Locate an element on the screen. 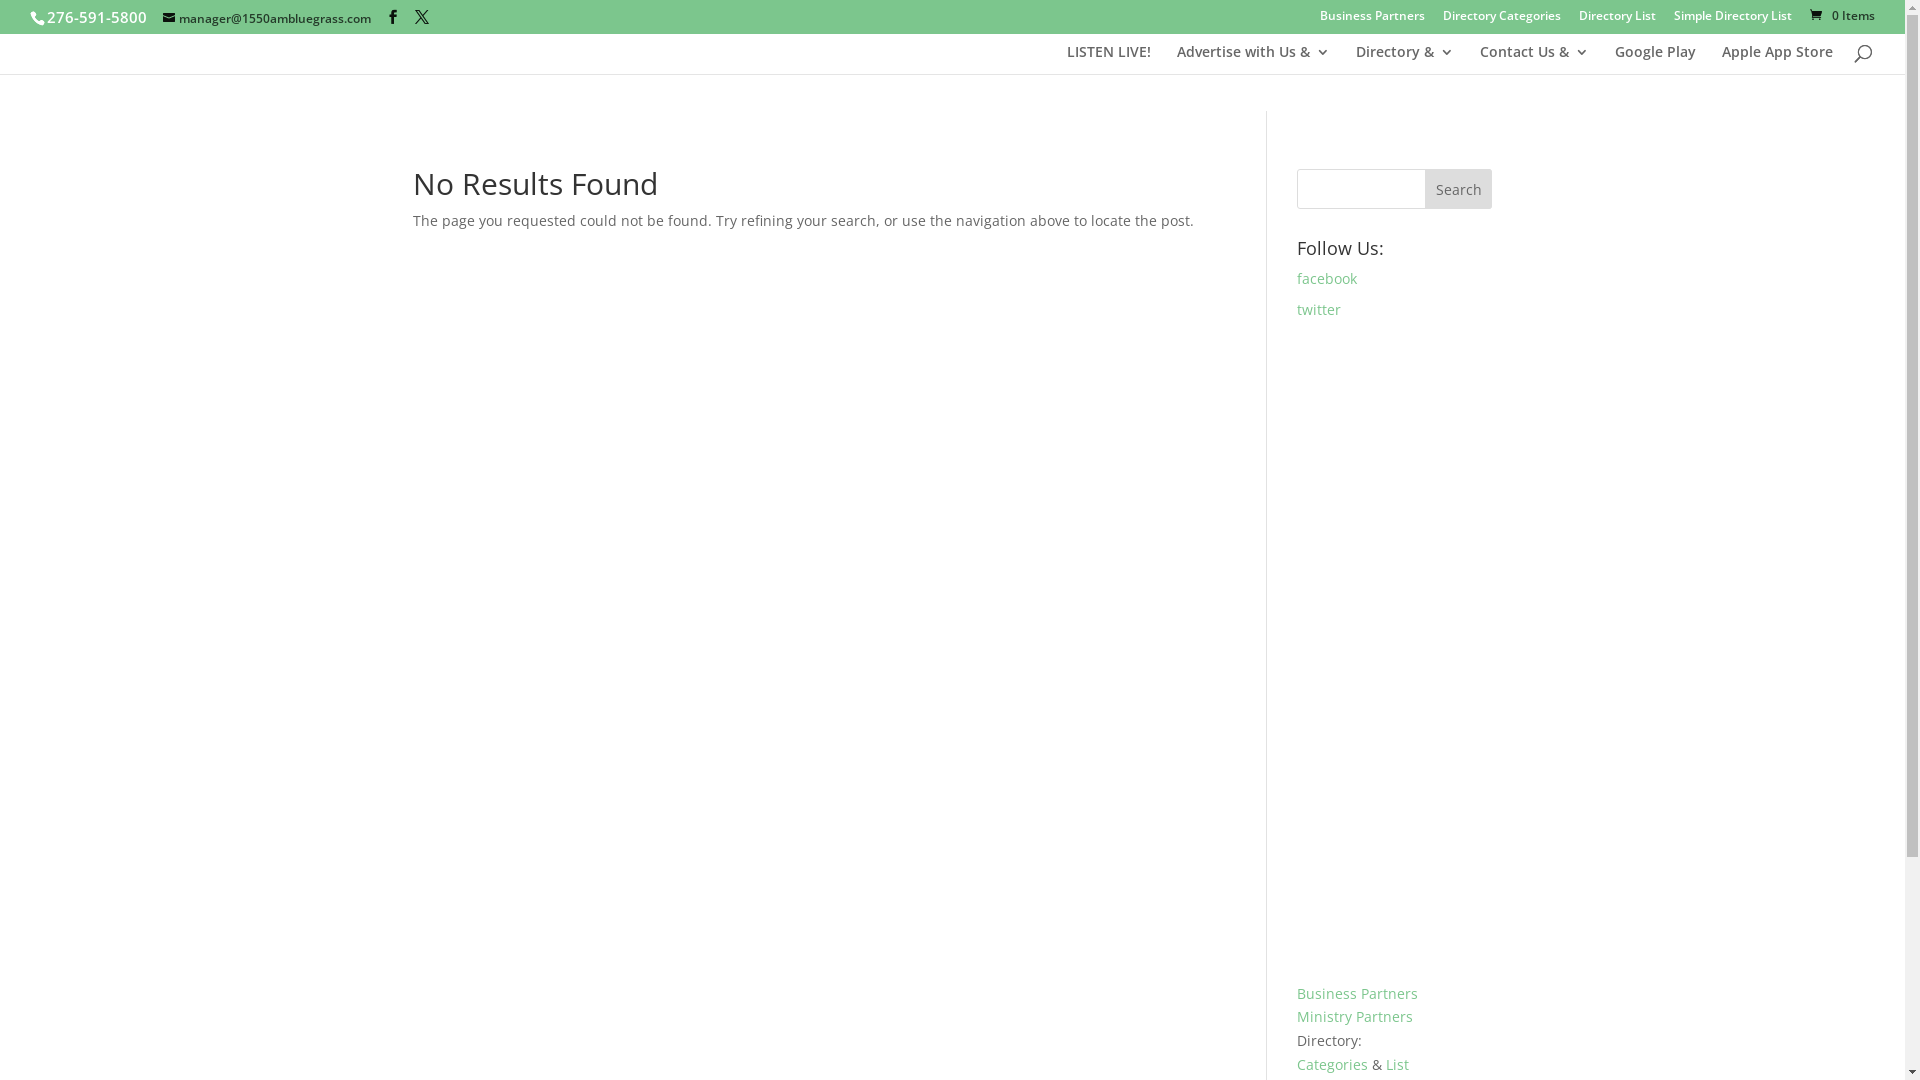  twitter is located at coordinates (1394, 310).